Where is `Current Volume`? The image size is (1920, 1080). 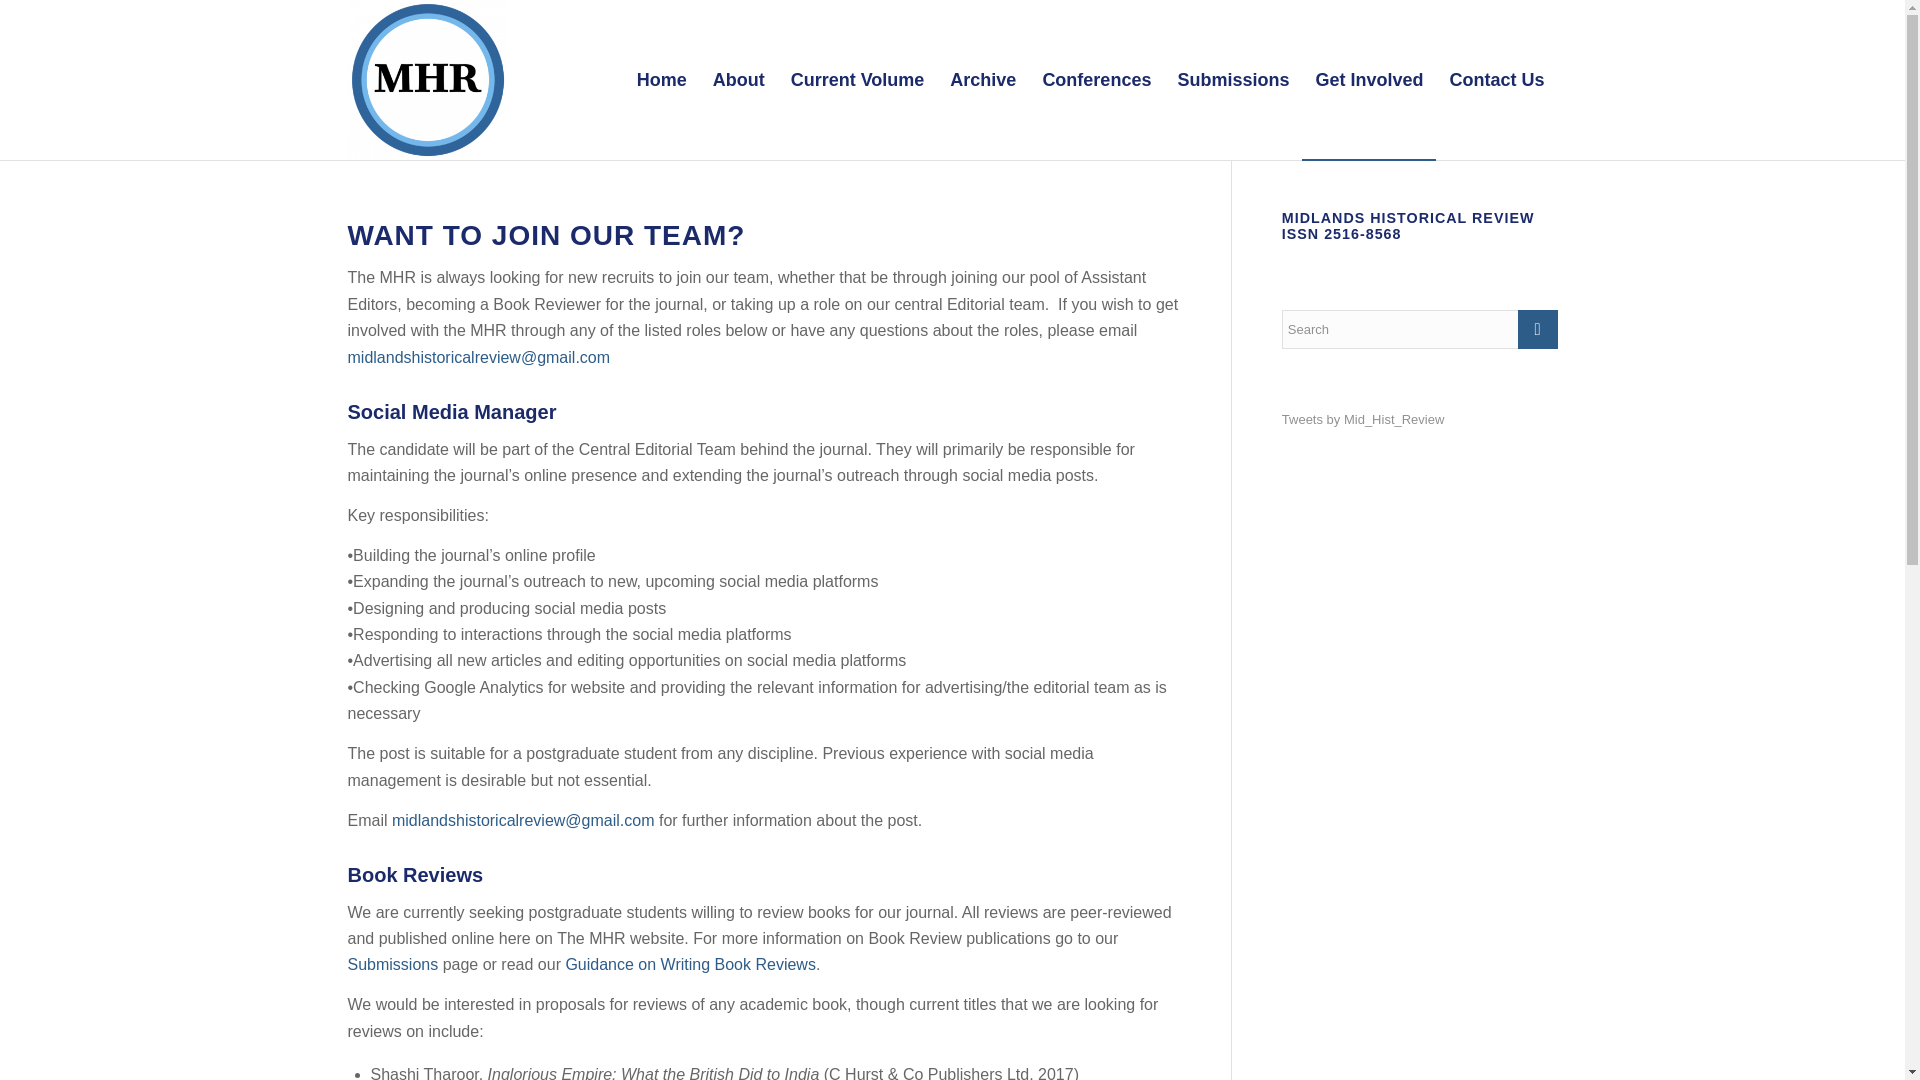 Current Volume is located at coordinates (858, 80).